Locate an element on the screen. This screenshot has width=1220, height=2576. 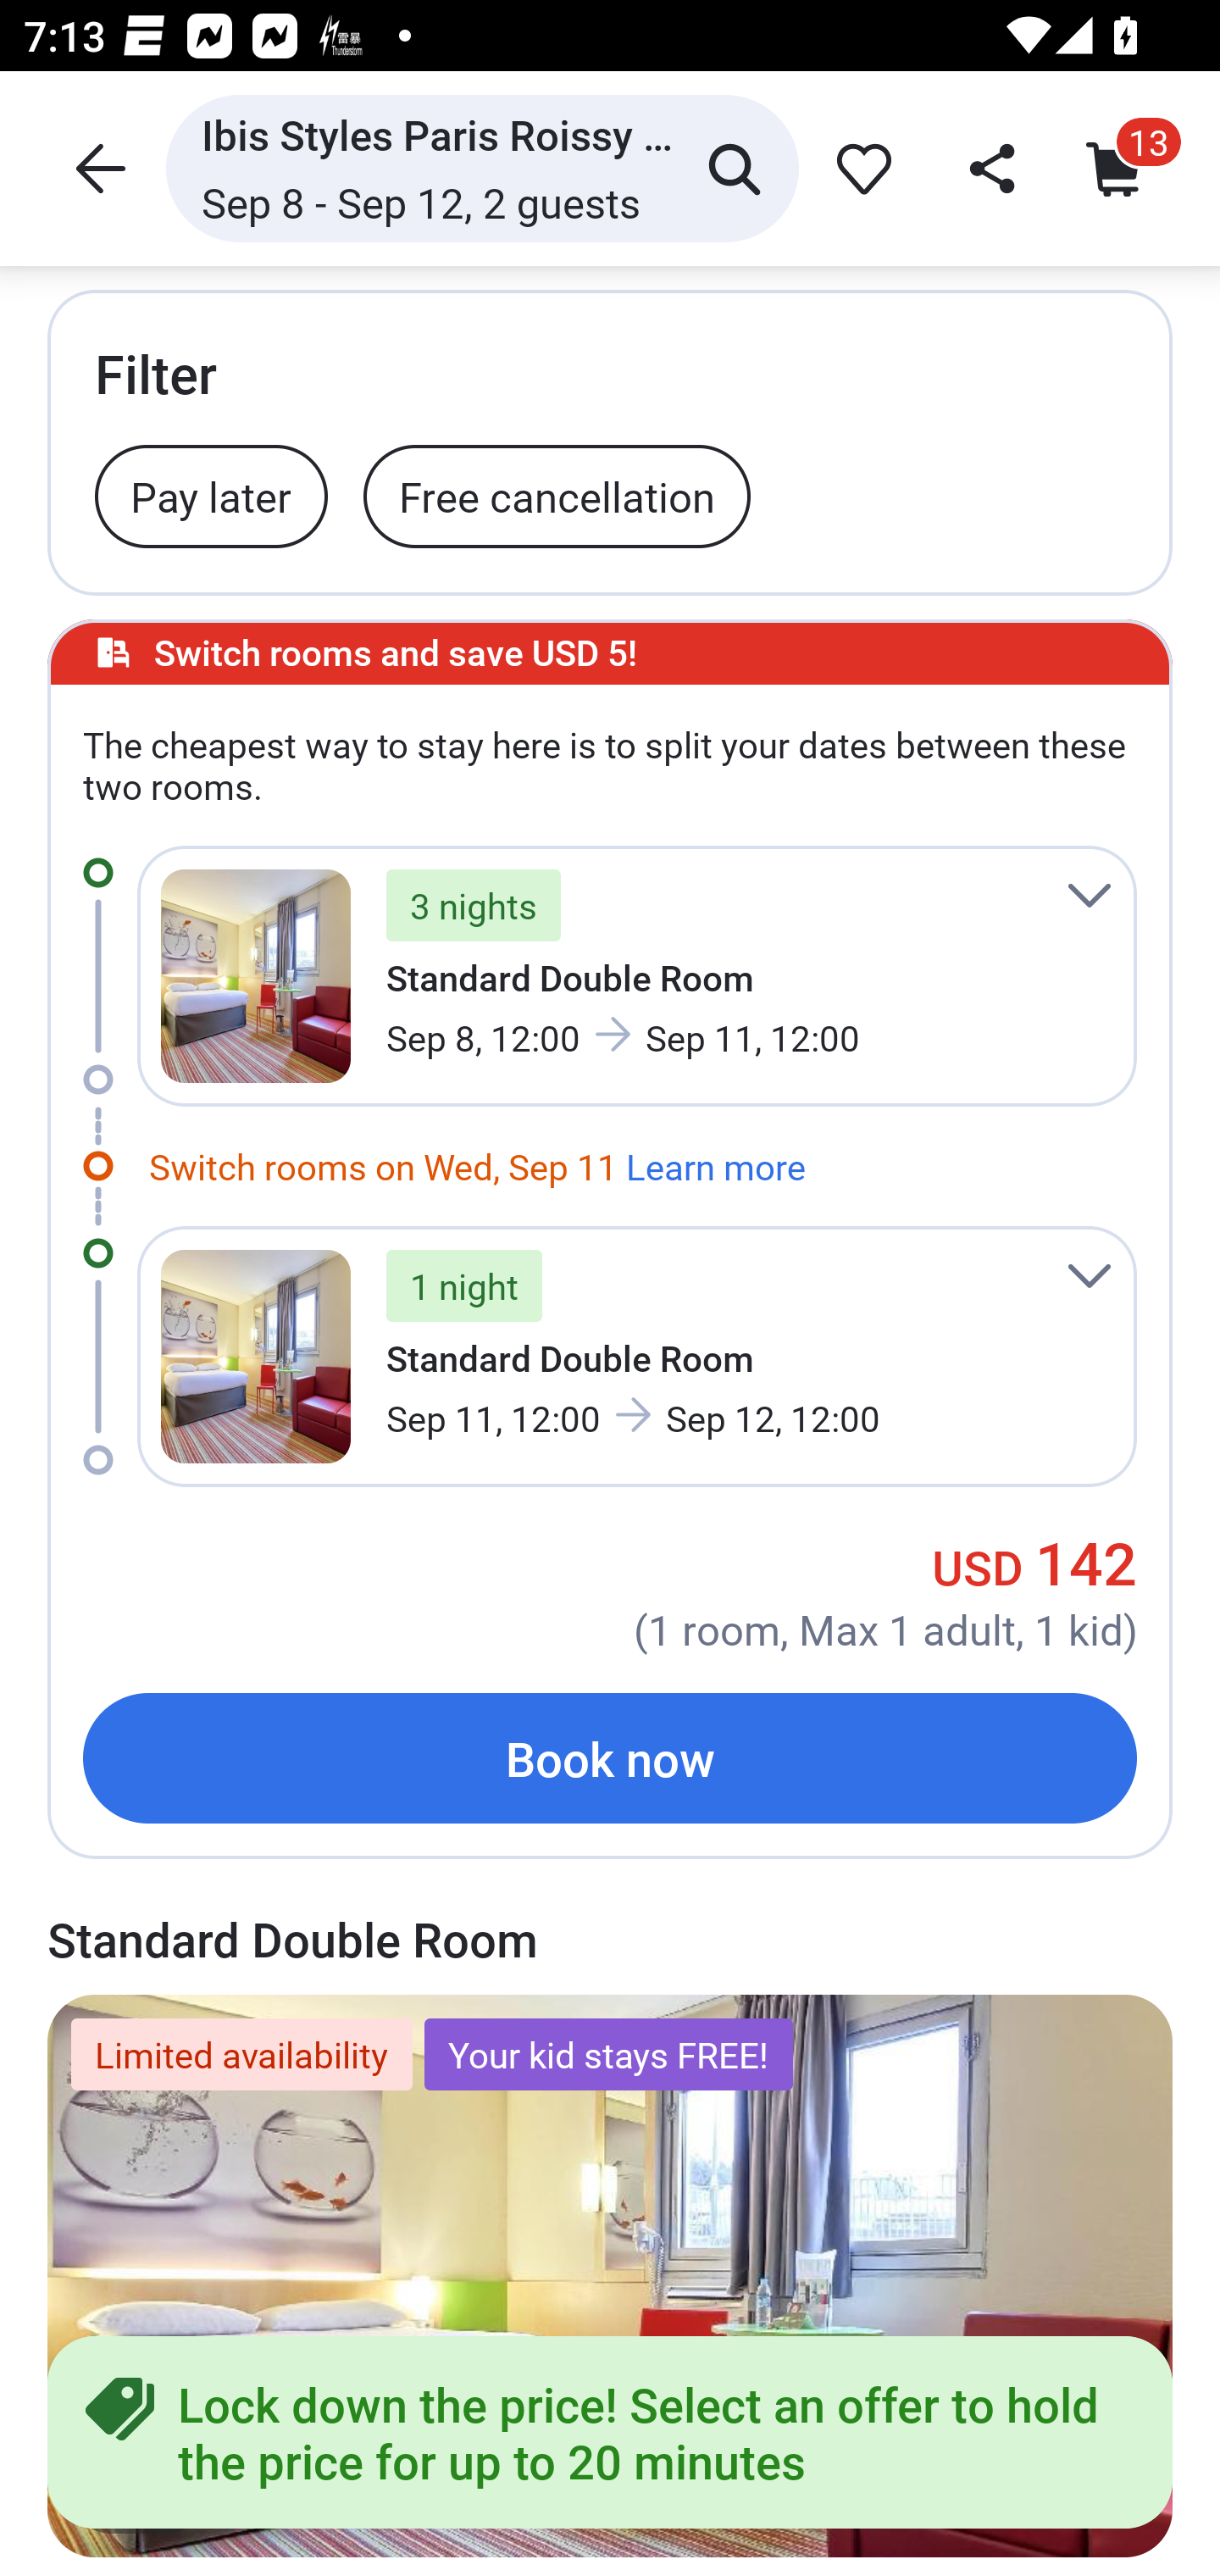
Switch rooms on Wed, Sep 11 Learn more is located at coordinates (476, 1161).